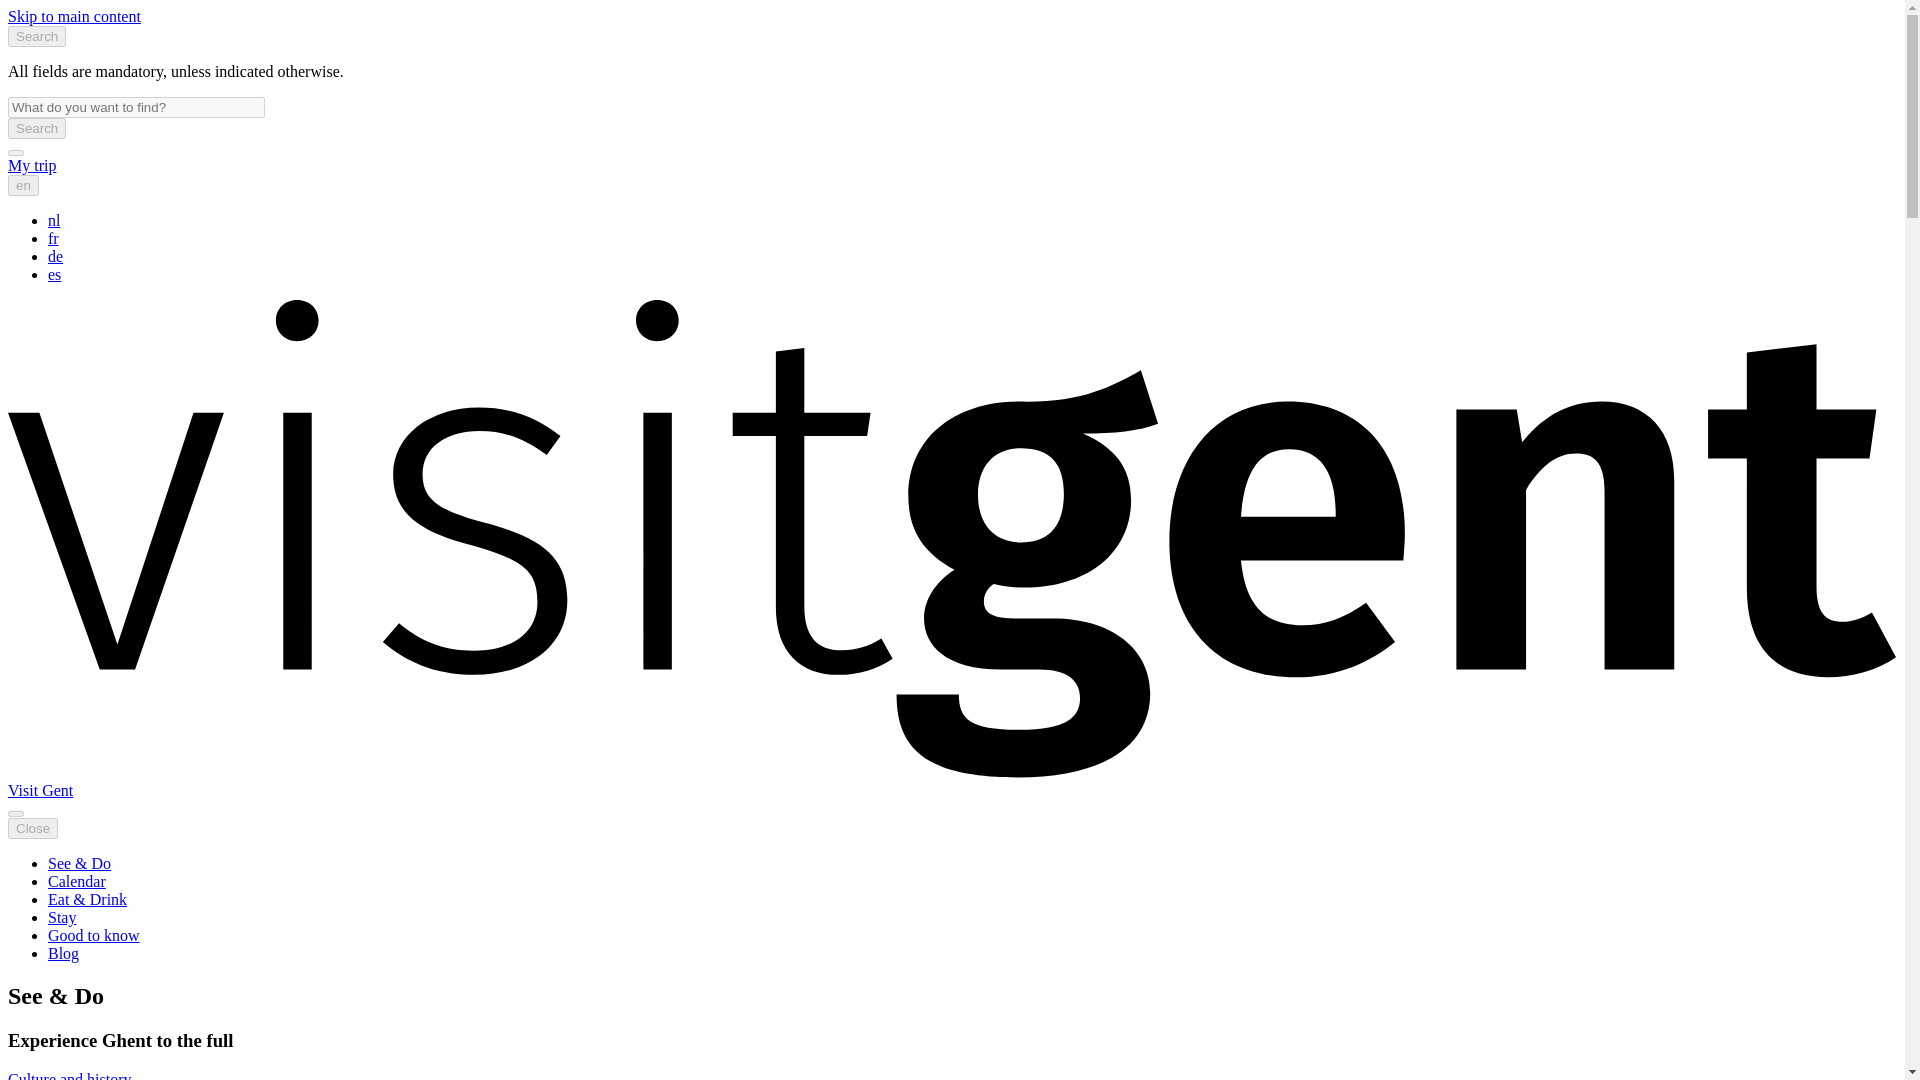 The width and height of the screenshot is (1920, 1080). Describe the element at coordinates (32, 828) in the screenshot. I see `Close` at that location.